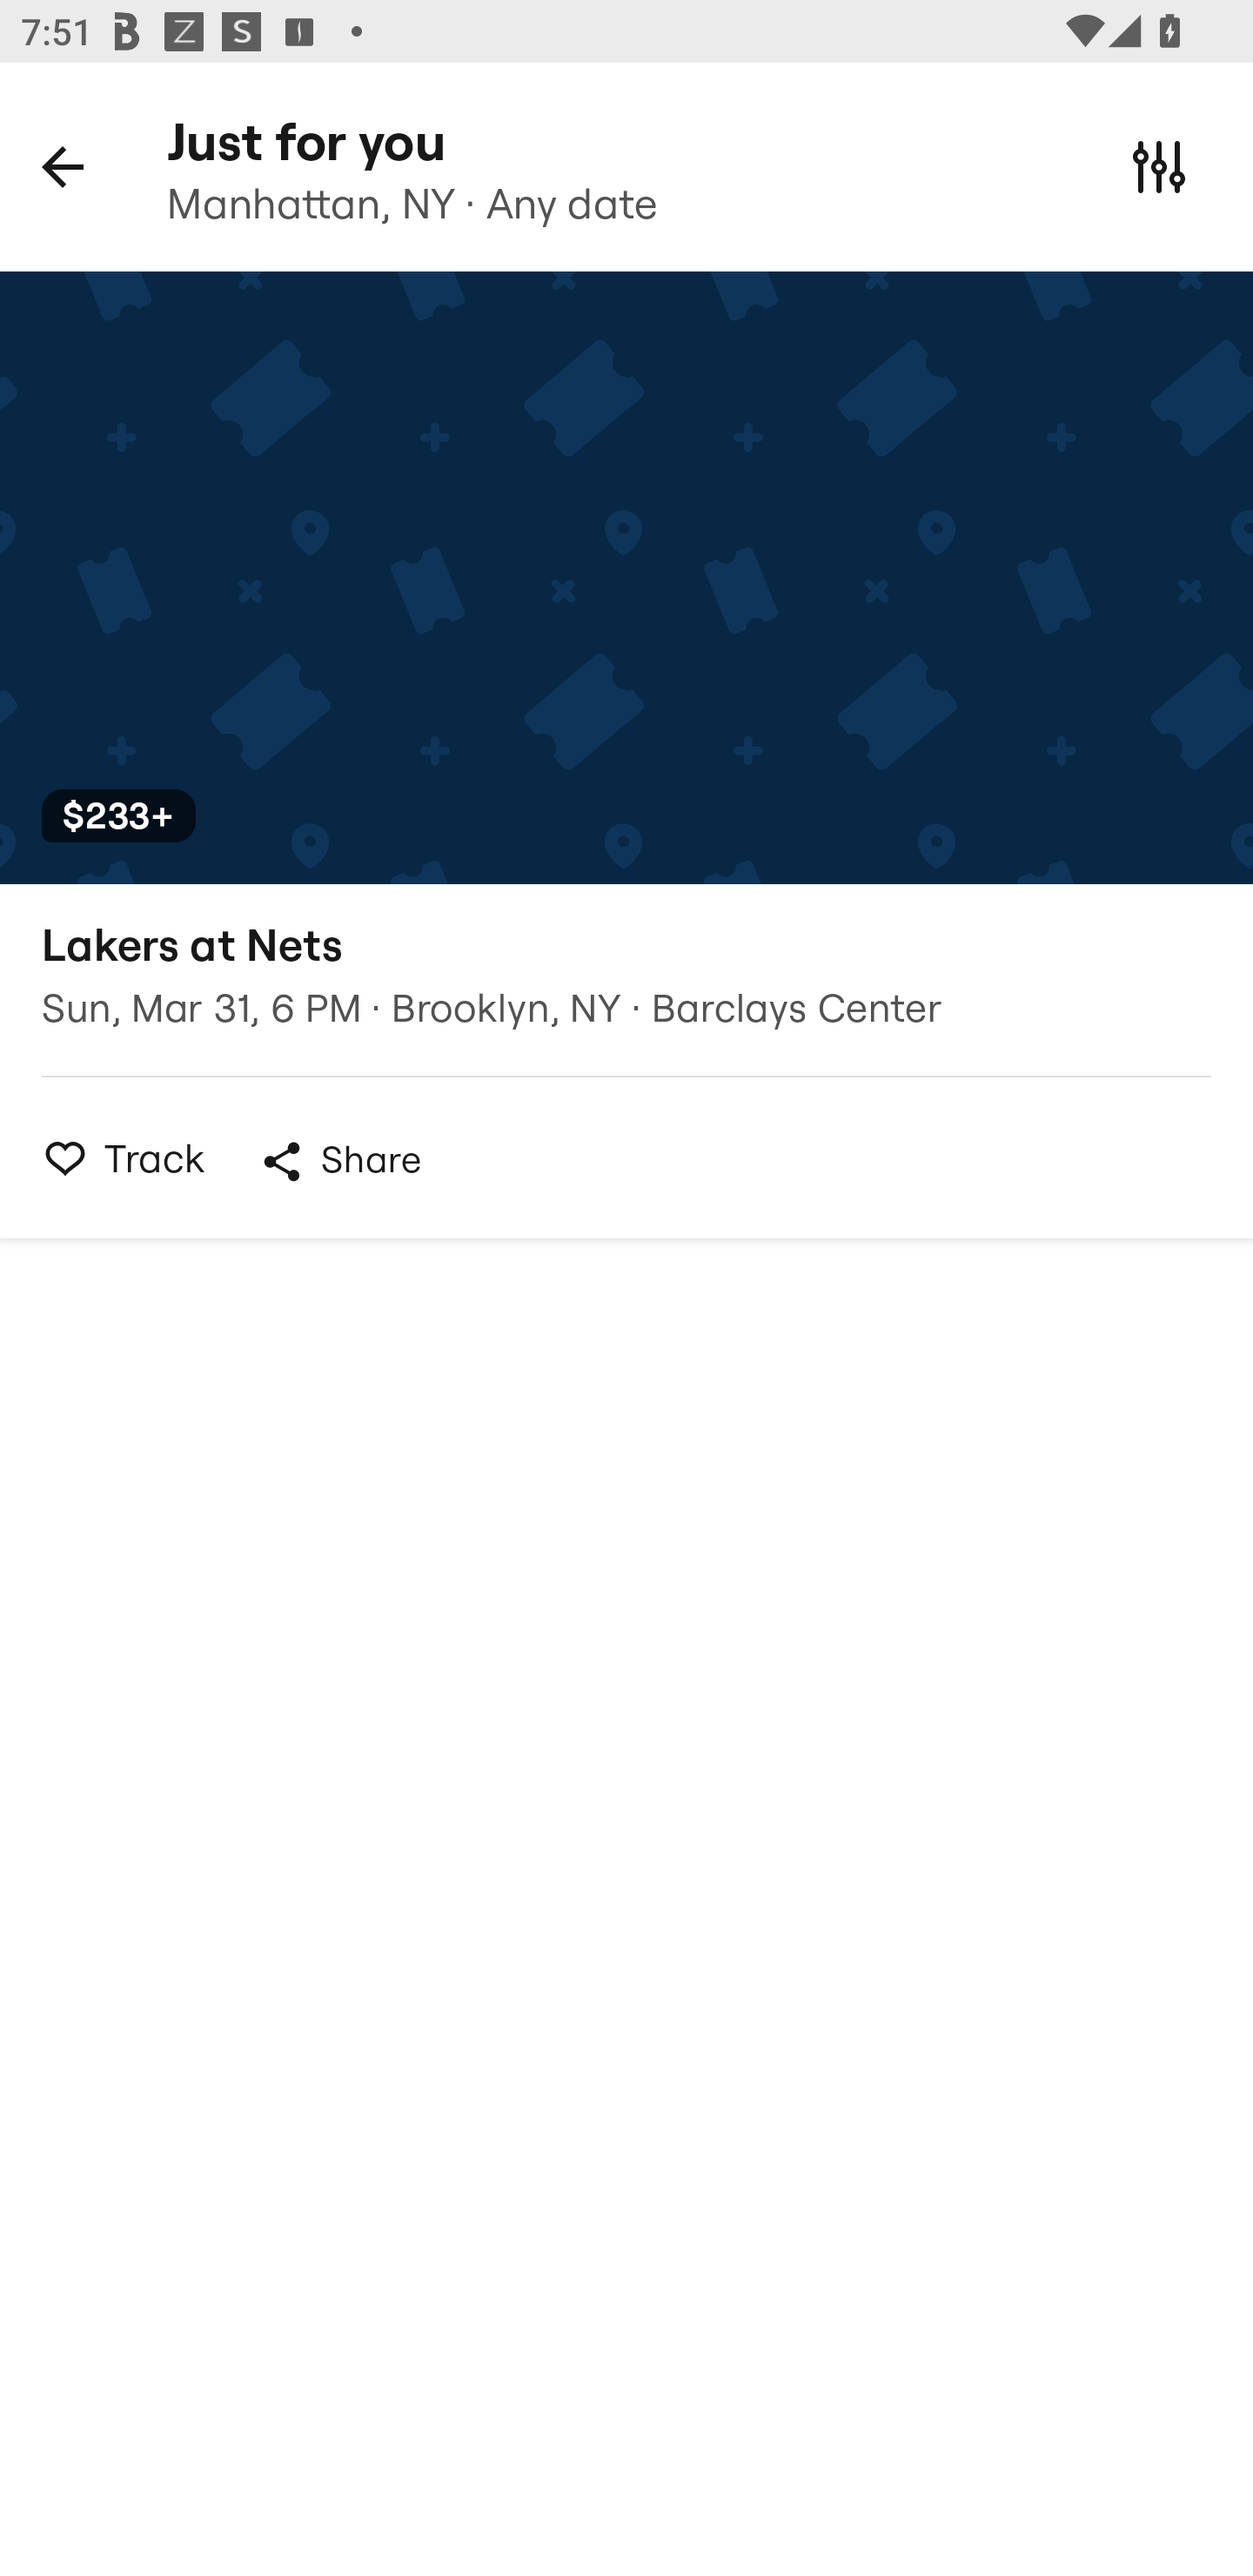 The image size is (1253, 2576). I want to click on Filters, so click(1159, 165).